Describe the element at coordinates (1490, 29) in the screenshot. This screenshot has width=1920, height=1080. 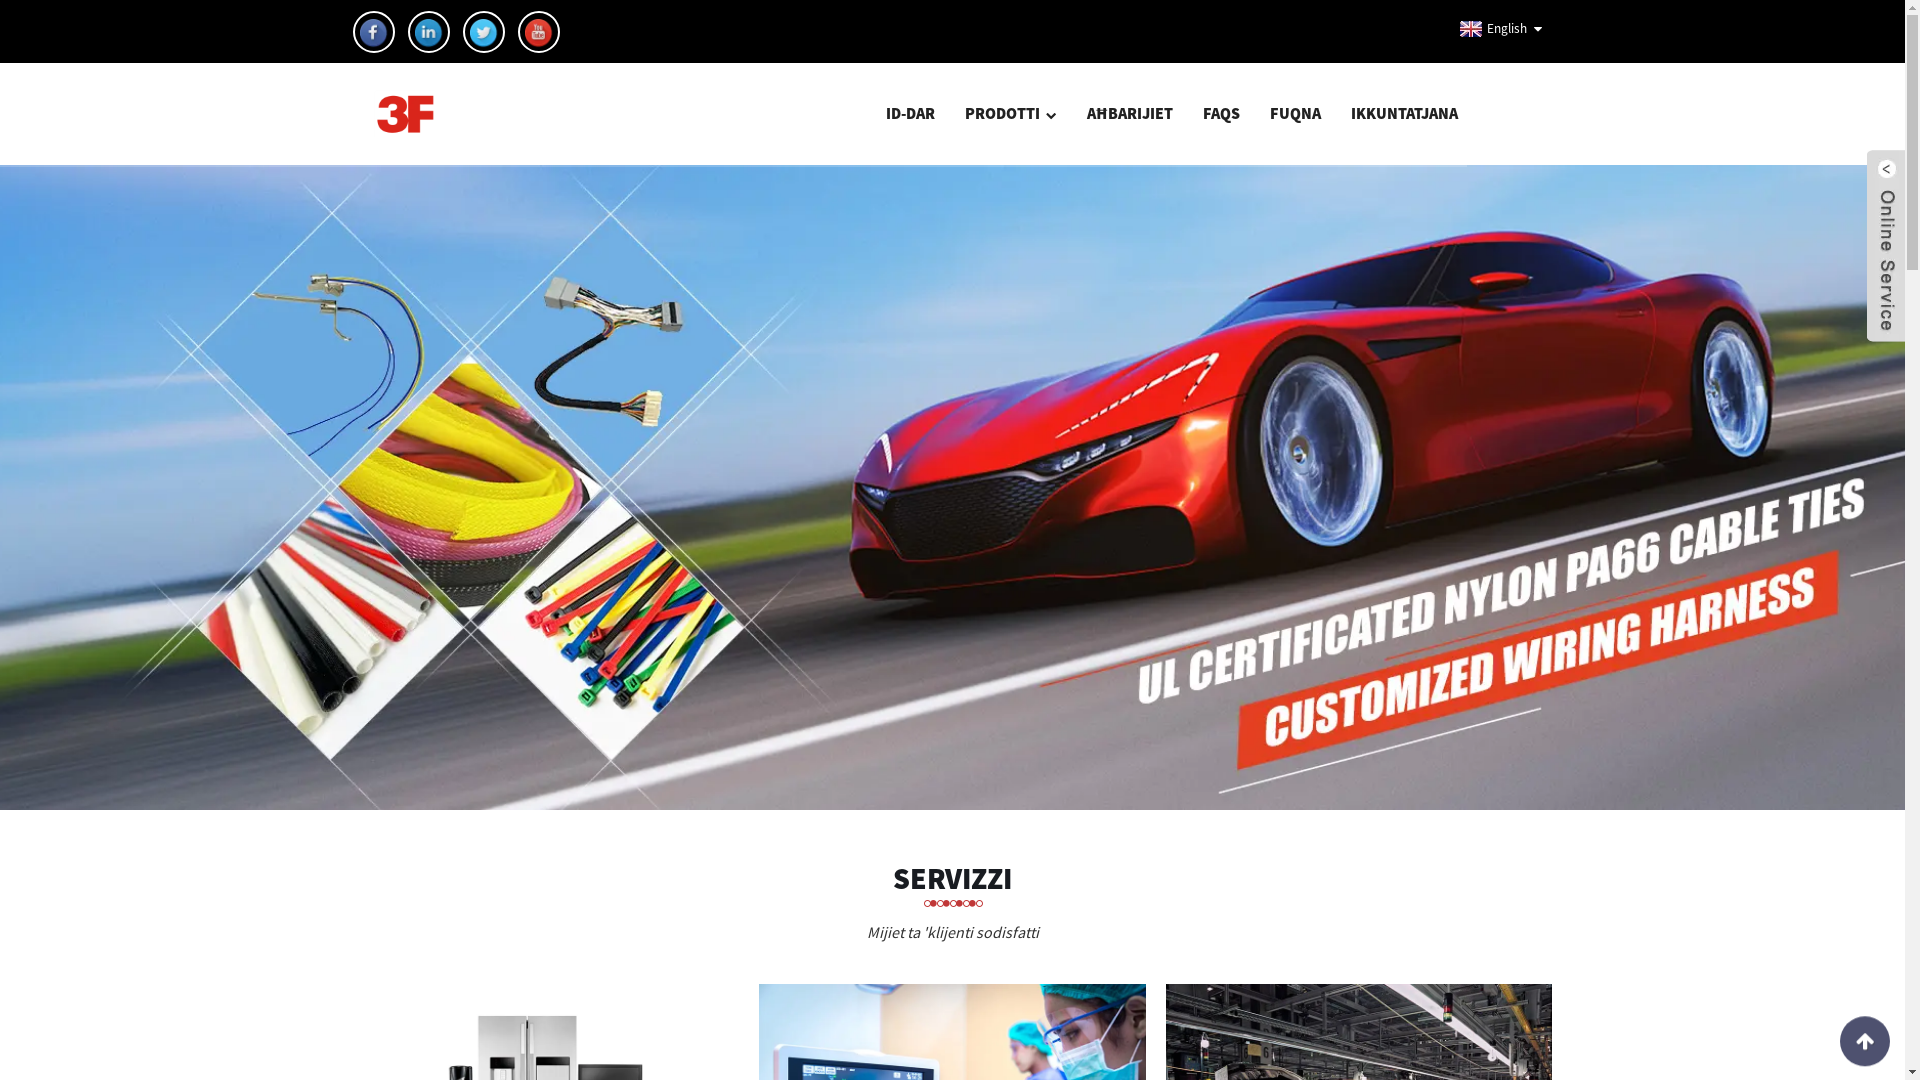
I see `English` at that location.